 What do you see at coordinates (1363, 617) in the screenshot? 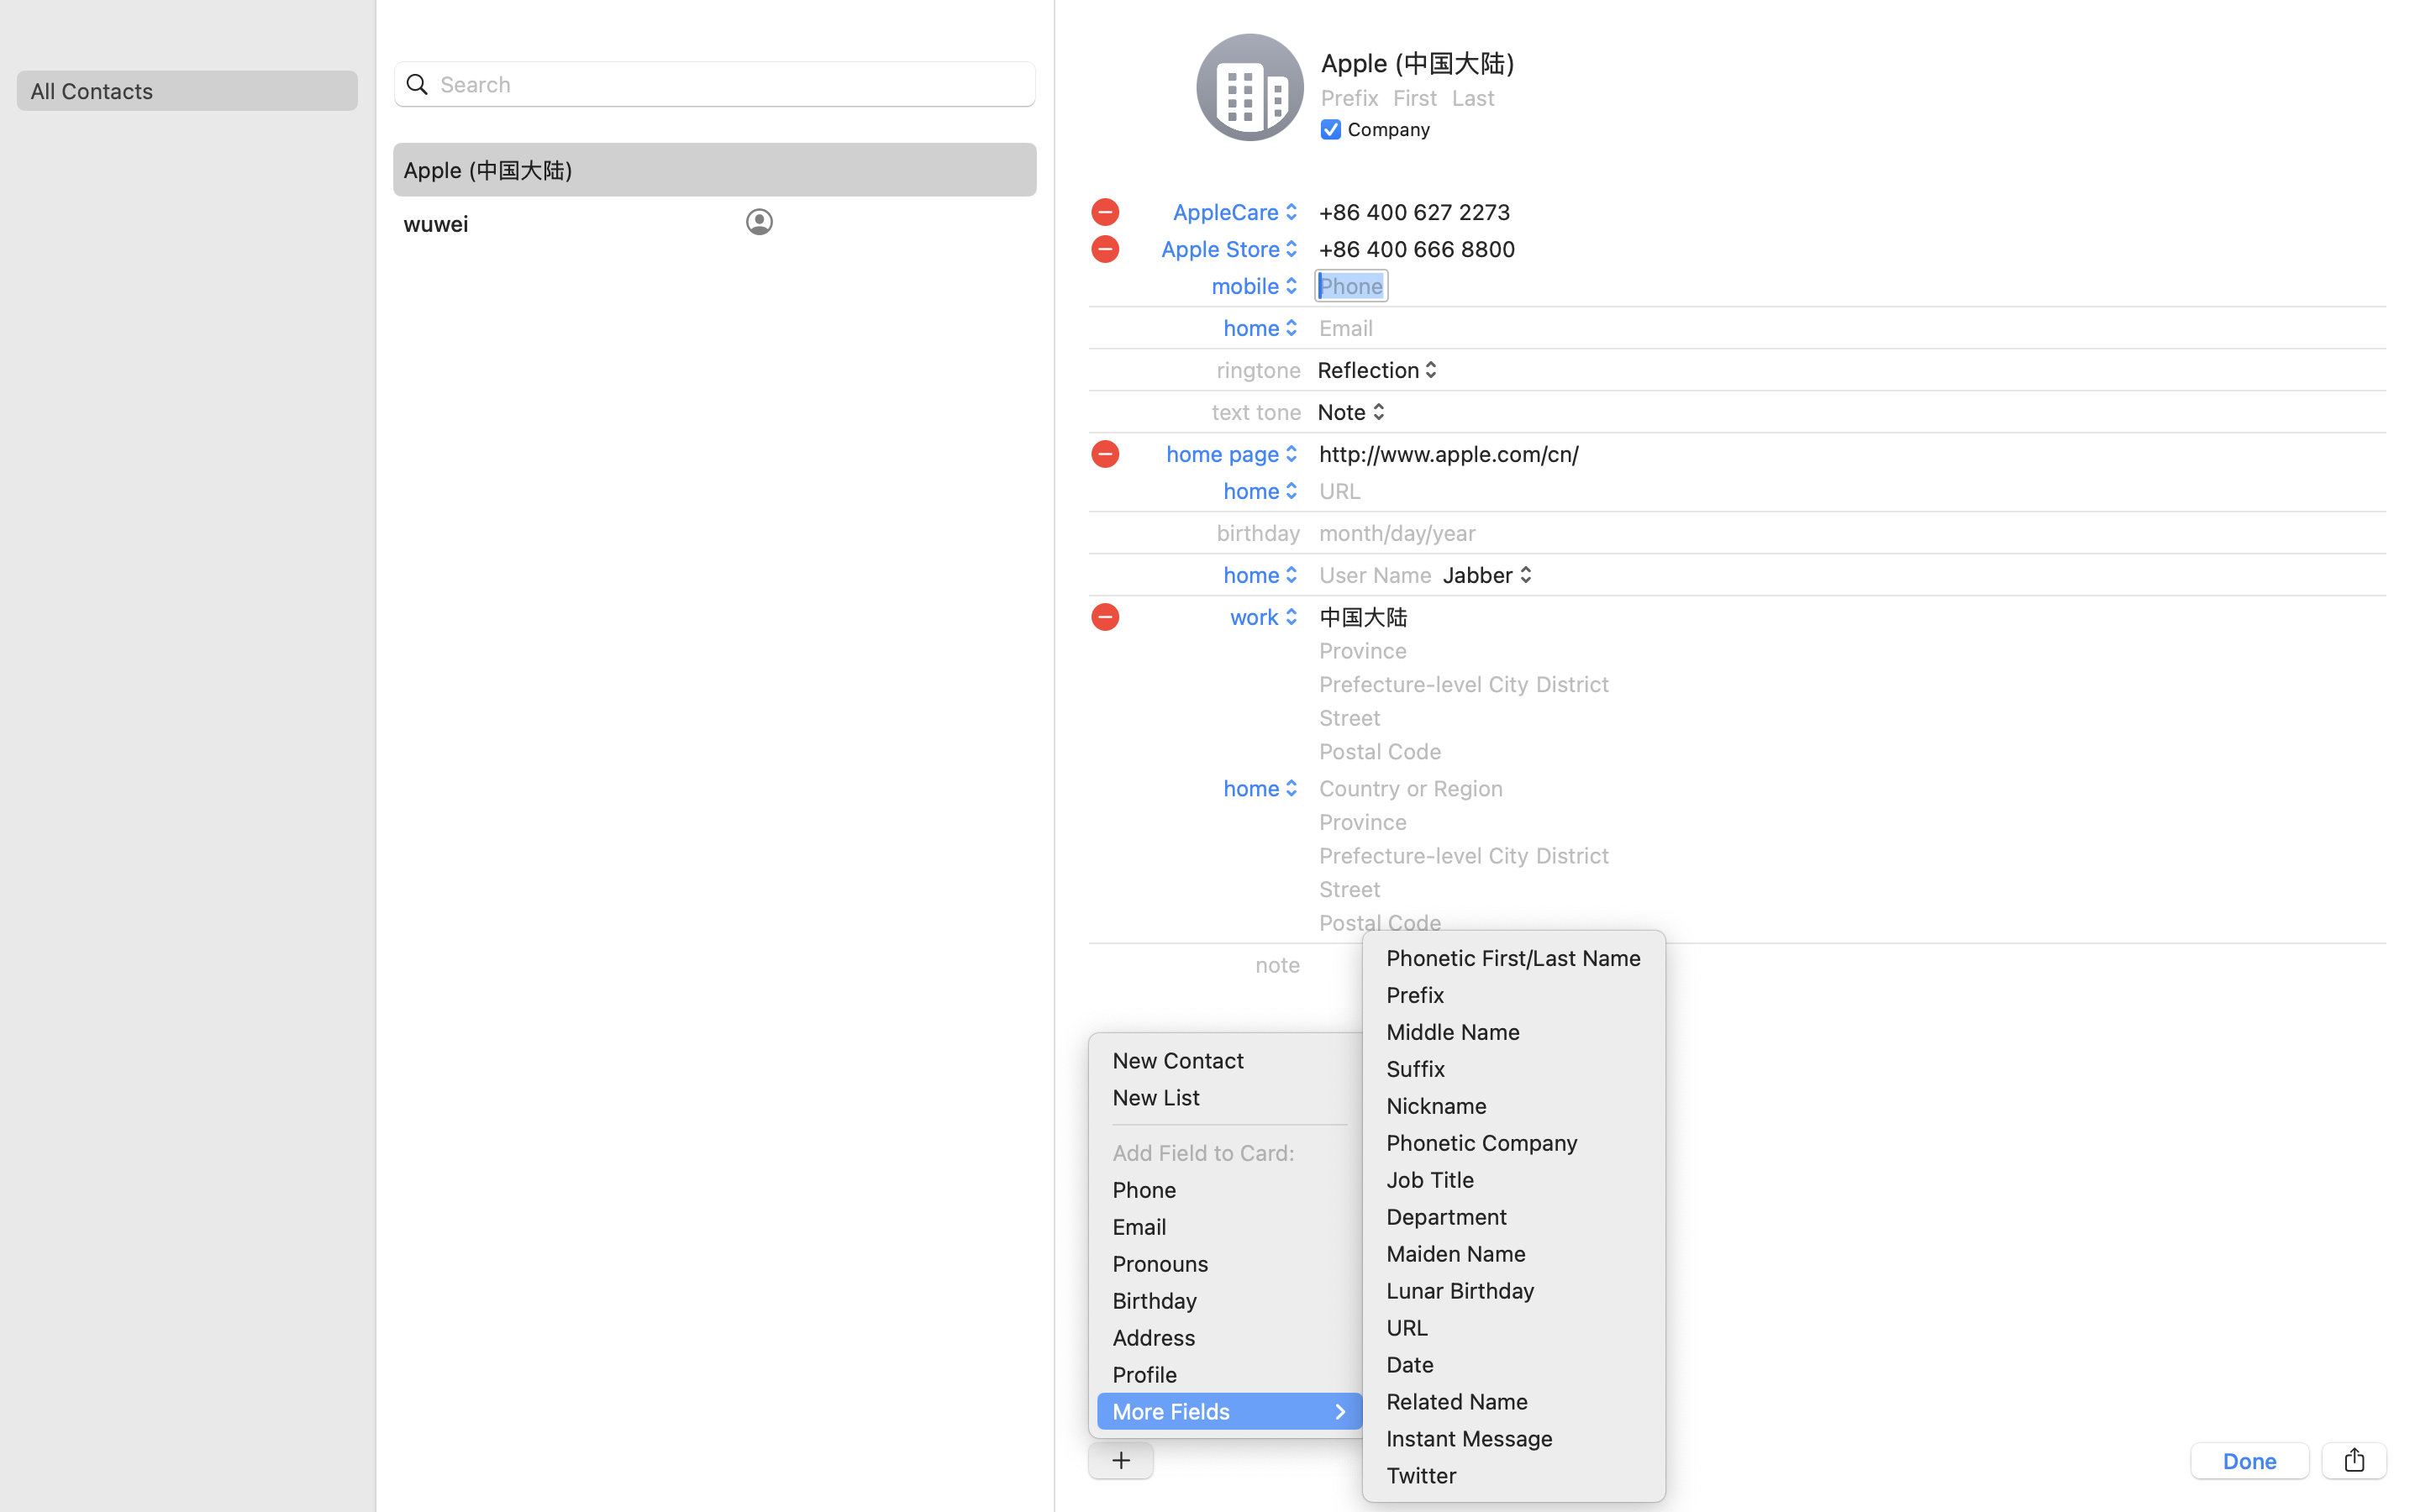
I see `中国大陆` at bounding box center [1363, 617].